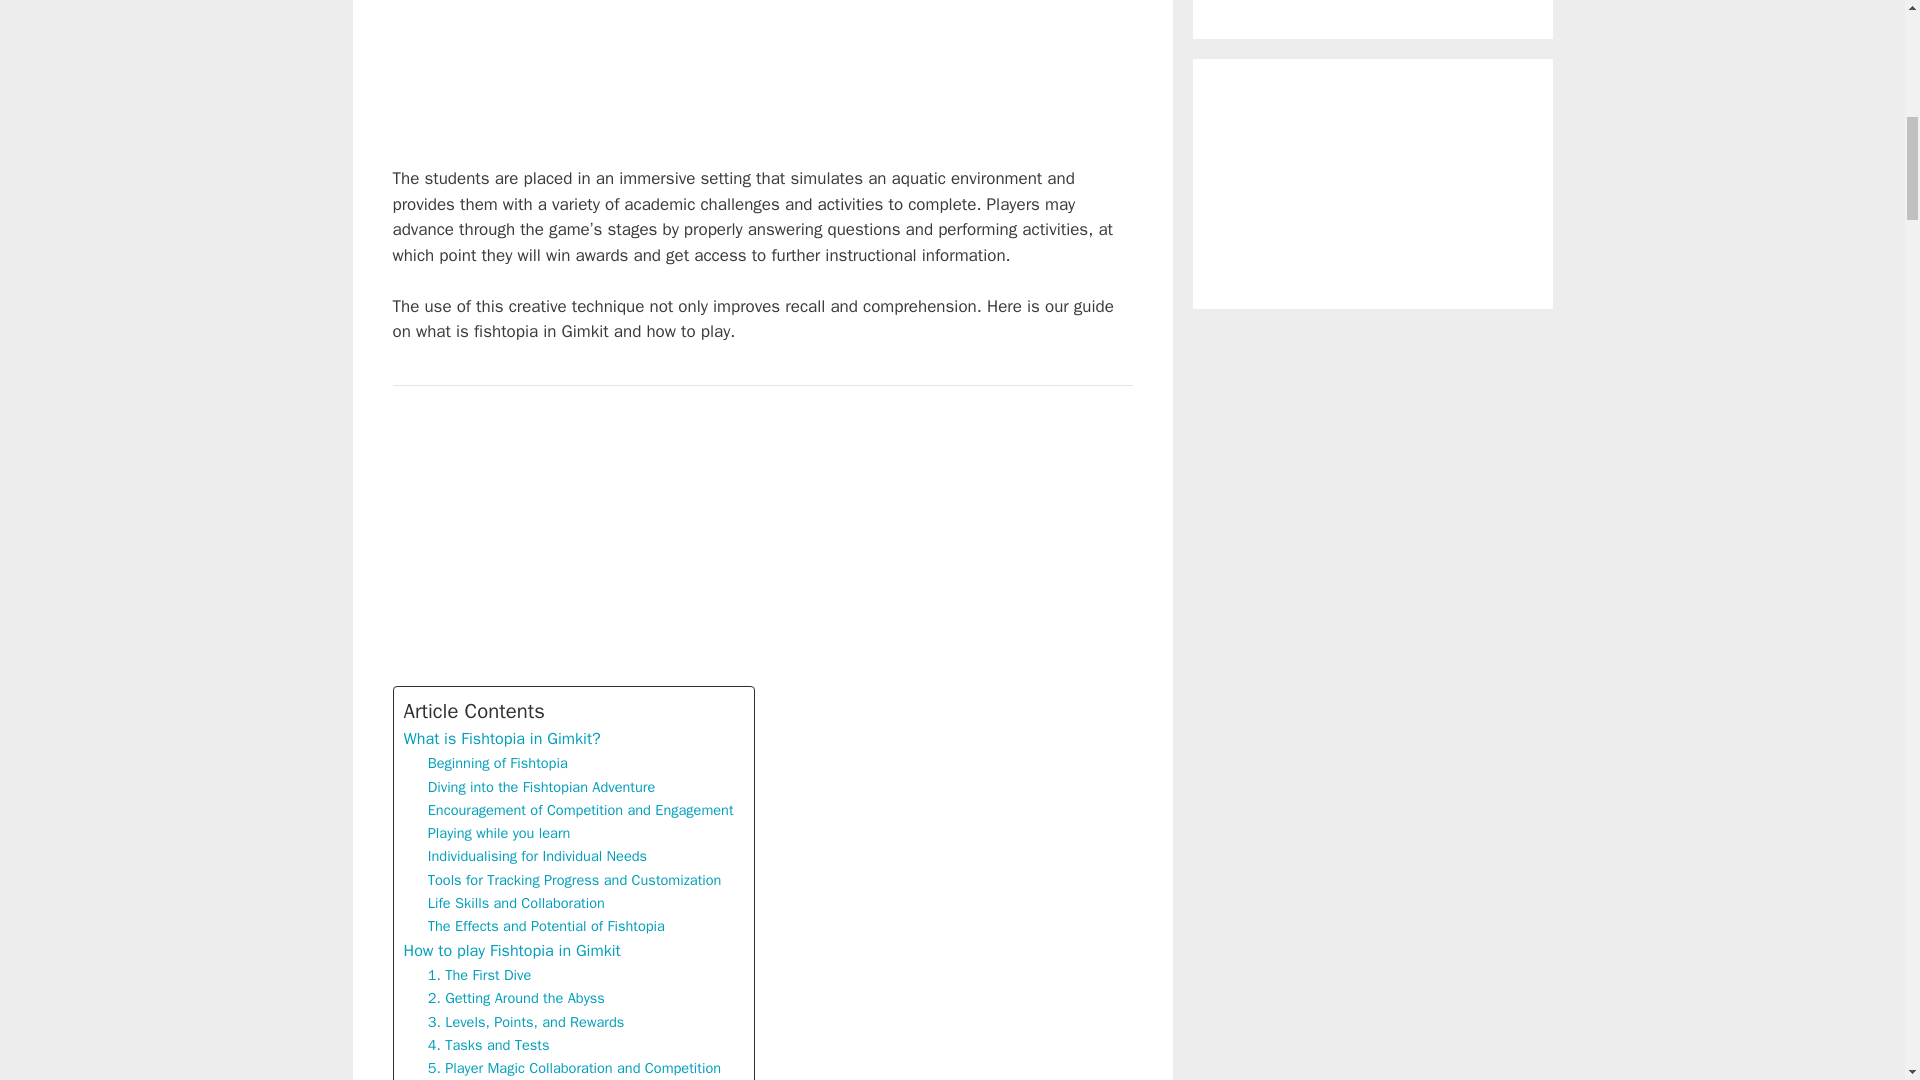  Describe the element at coordinates (580, 810) in the screenshot. I see `Encouragement of Competition and Engagement` at that location.